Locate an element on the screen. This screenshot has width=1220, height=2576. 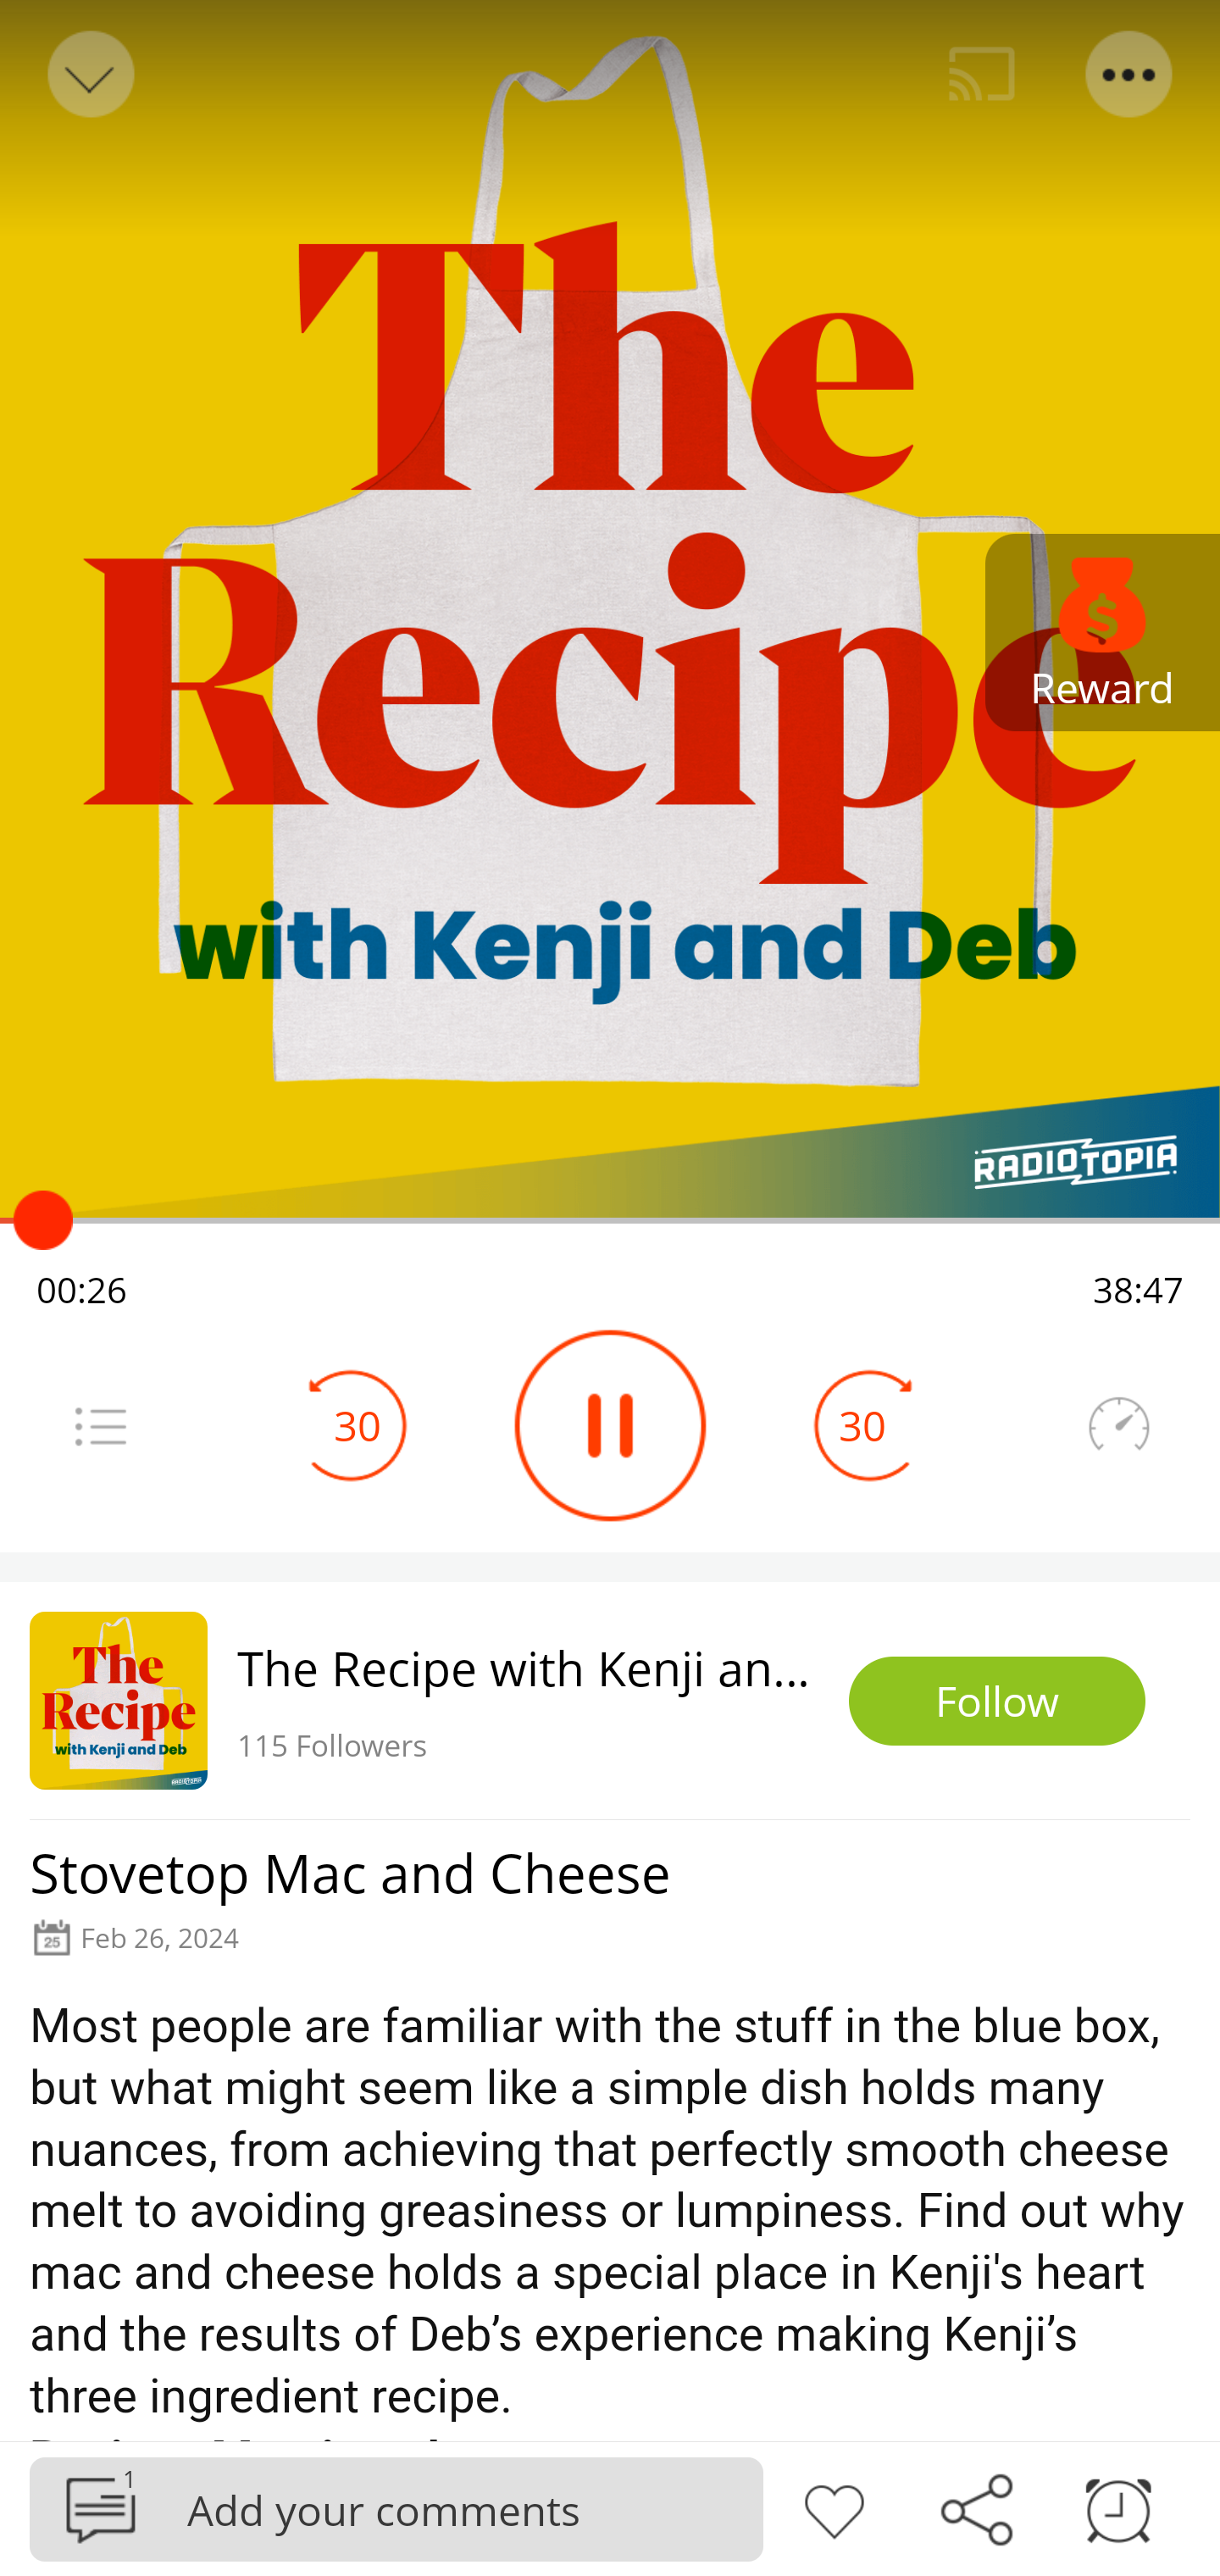
30 Seek Forward is located at coordinates (862, 1425).